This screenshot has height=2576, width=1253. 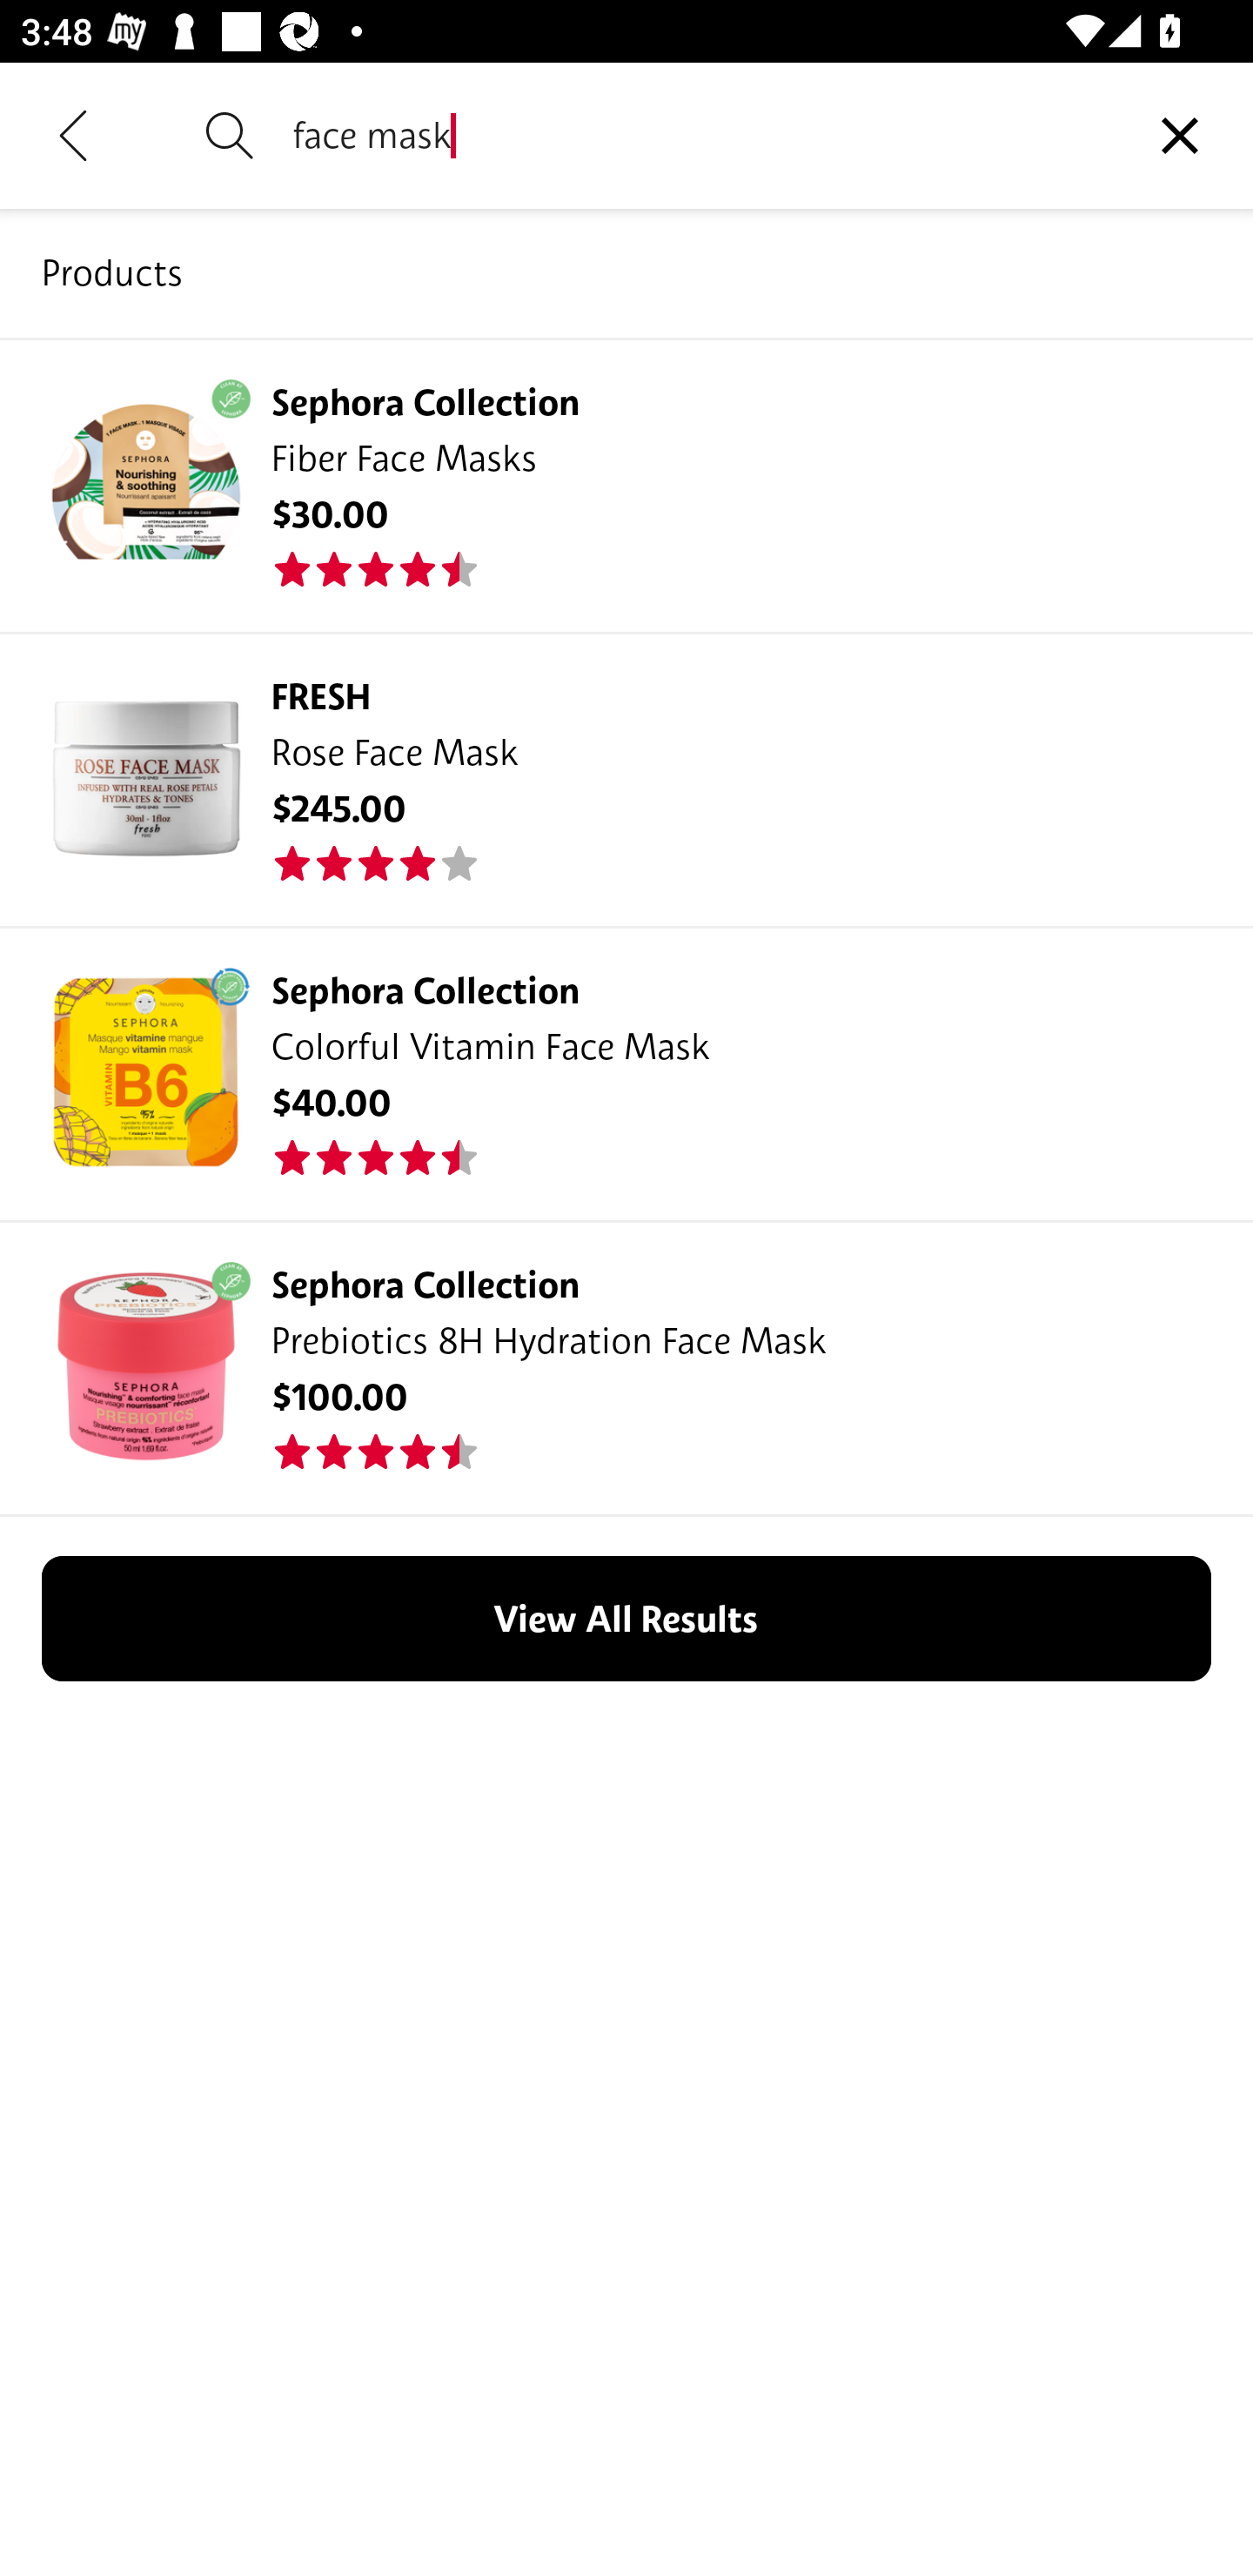 What do you see at coordinates (700, 135) in the screenshot?
I see `face mask` at bounding box center [700, 135].